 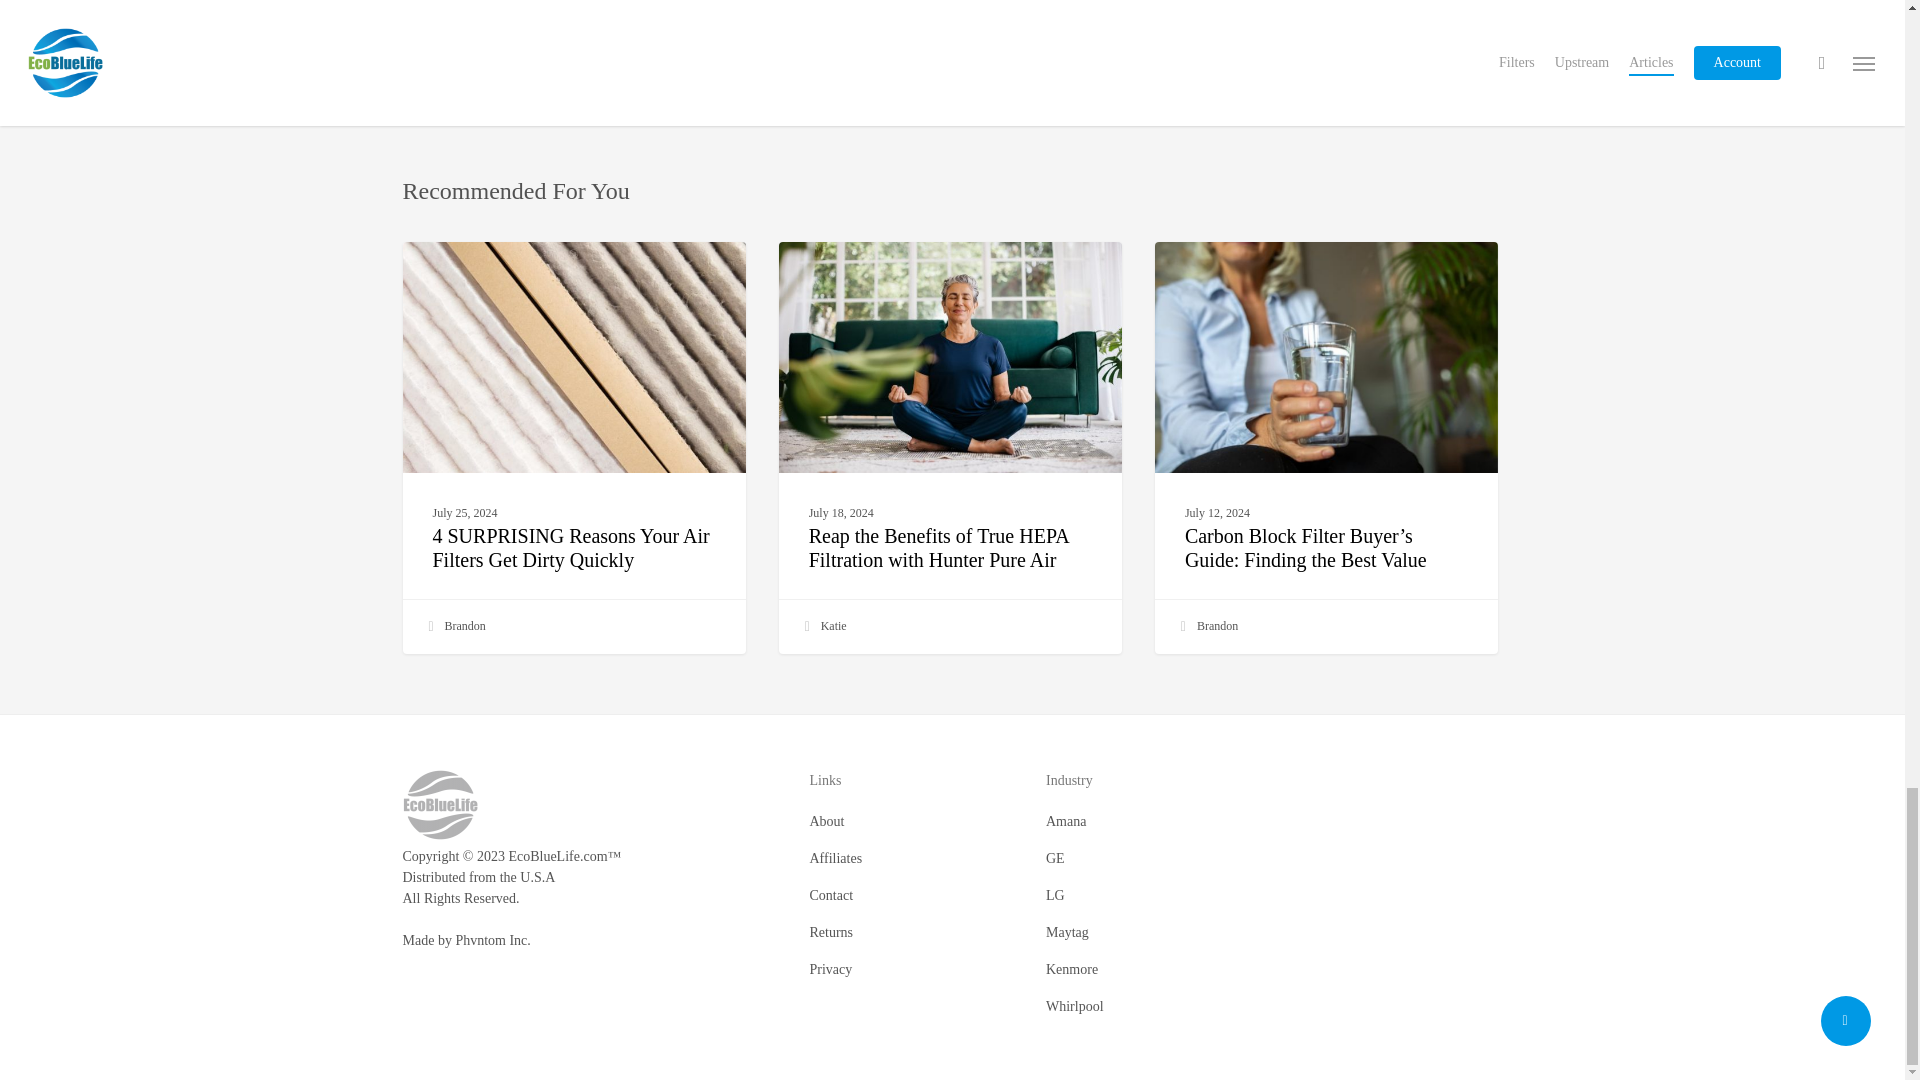 What do you see at coordinates (454, 626) in the screenshot?
I see `Brandon` at bounding box center [454, 626].